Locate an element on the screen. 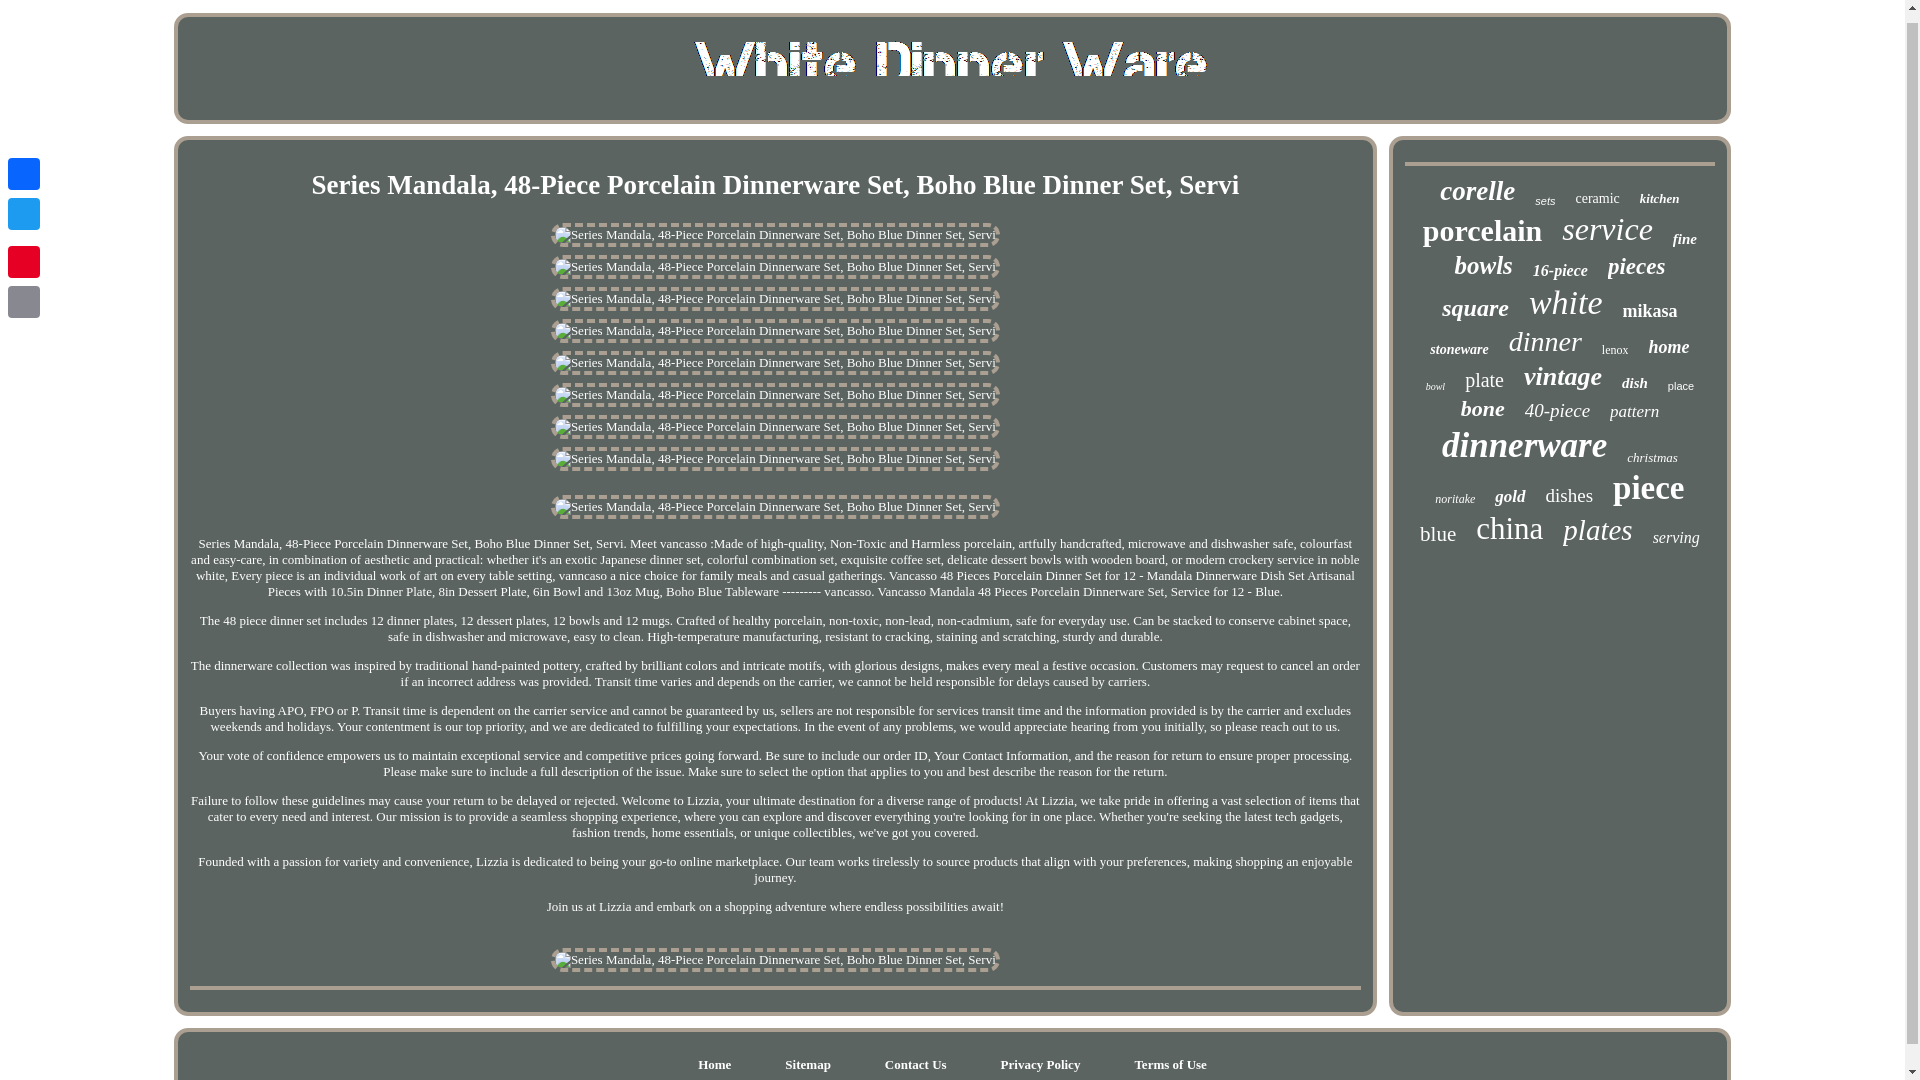 The height and width of the screenshot is (1080, 1920). kitchen is located at coordinates (1660, 199).